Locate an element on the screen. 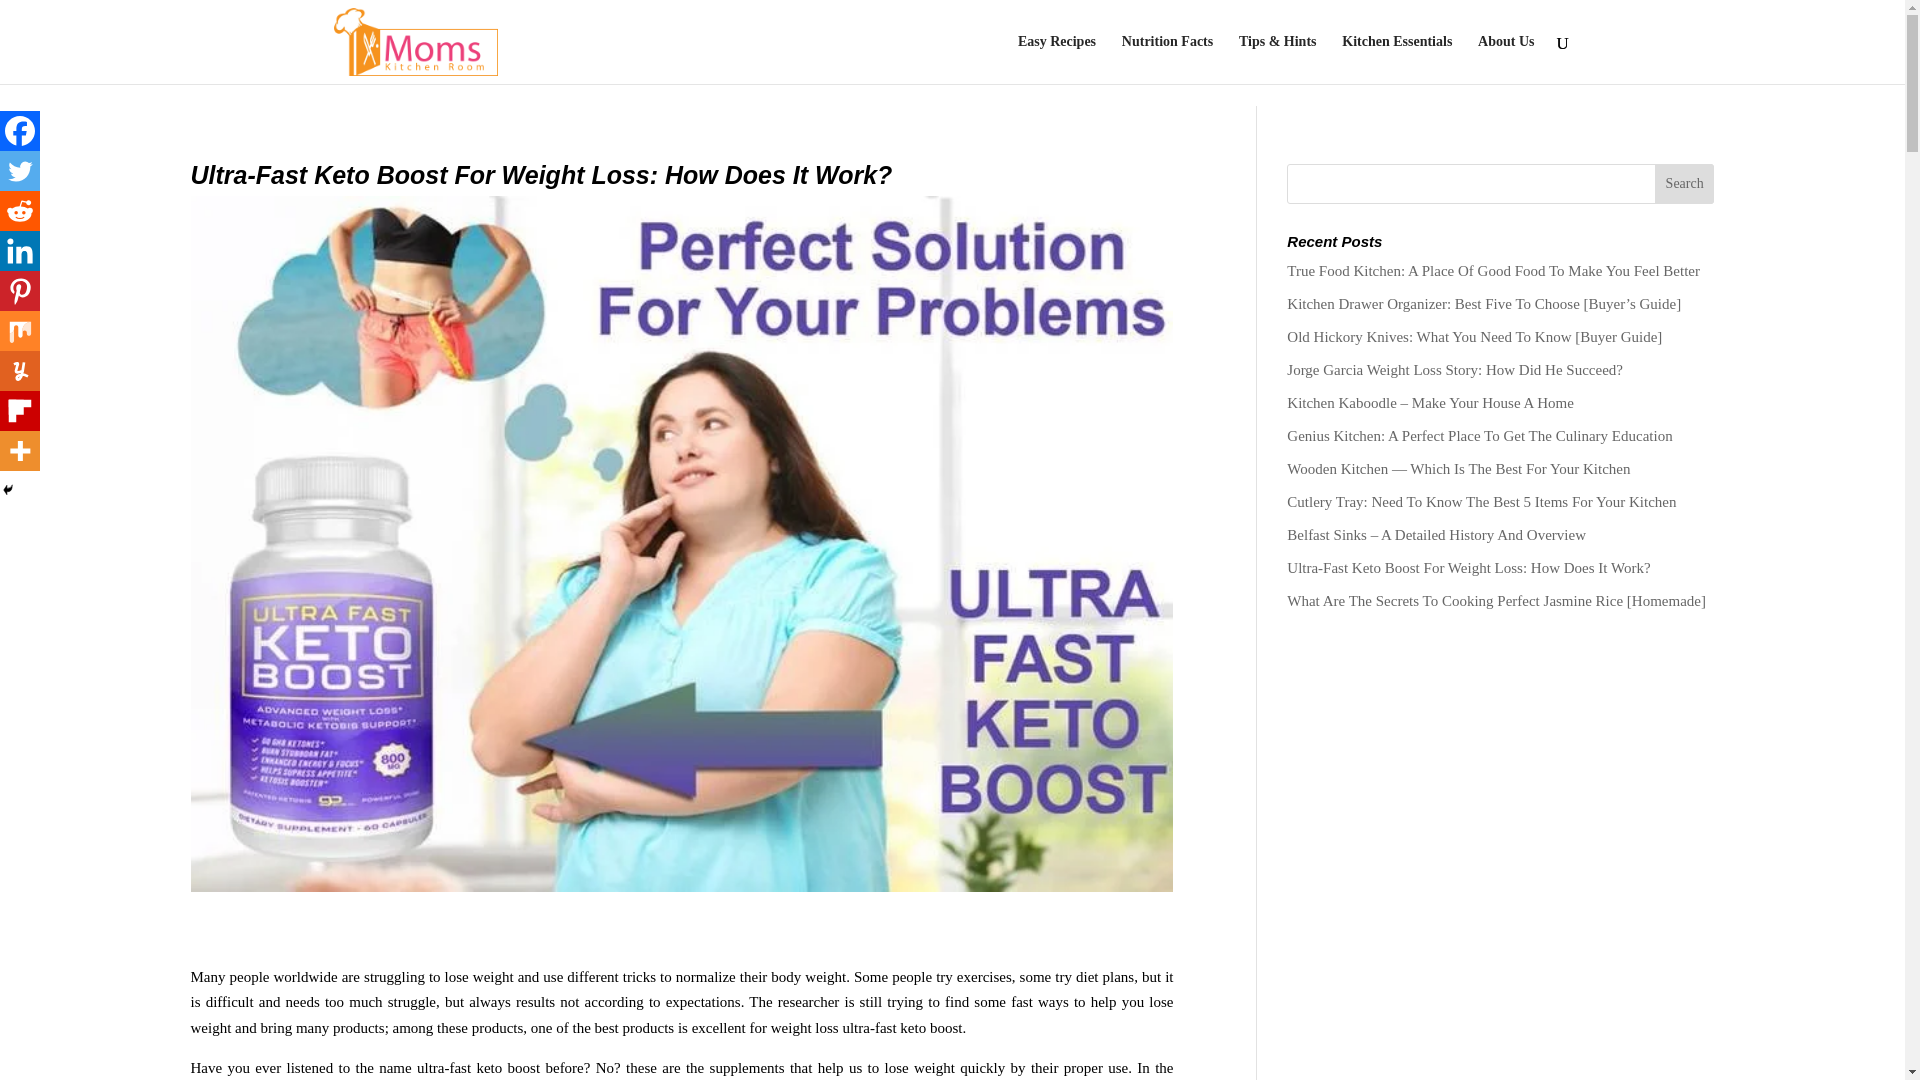 The width and height of the screenshot is (1920, 1080). Ultra-Fast Keto Boost For Weight Loss: How Does It Work? is located at coordinates (1468, 568).